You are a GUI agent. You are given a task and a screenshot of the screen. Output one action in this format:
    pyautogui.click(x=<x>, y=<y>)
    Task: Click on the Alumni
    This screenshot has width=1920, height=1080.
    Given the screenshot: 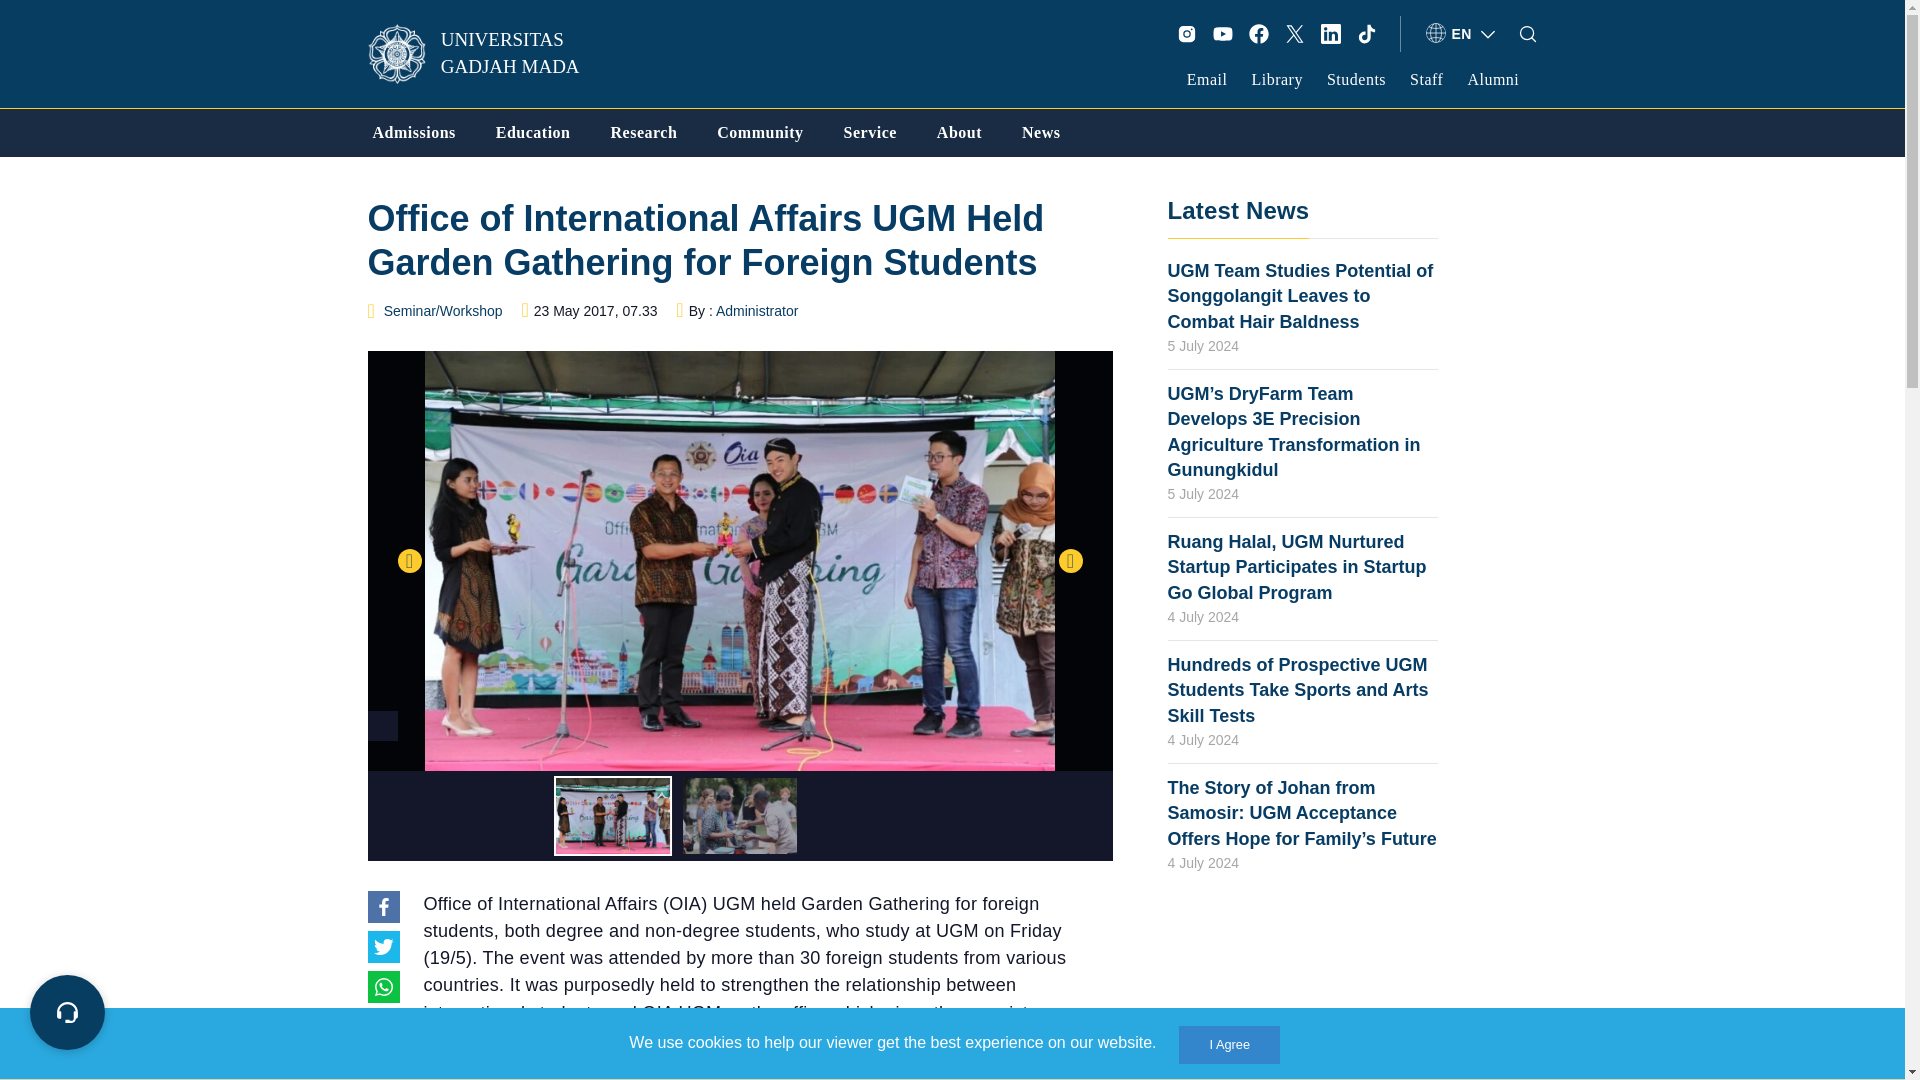 What is the action you would take?
    pyautogui.click(x=1492, y=79)
    